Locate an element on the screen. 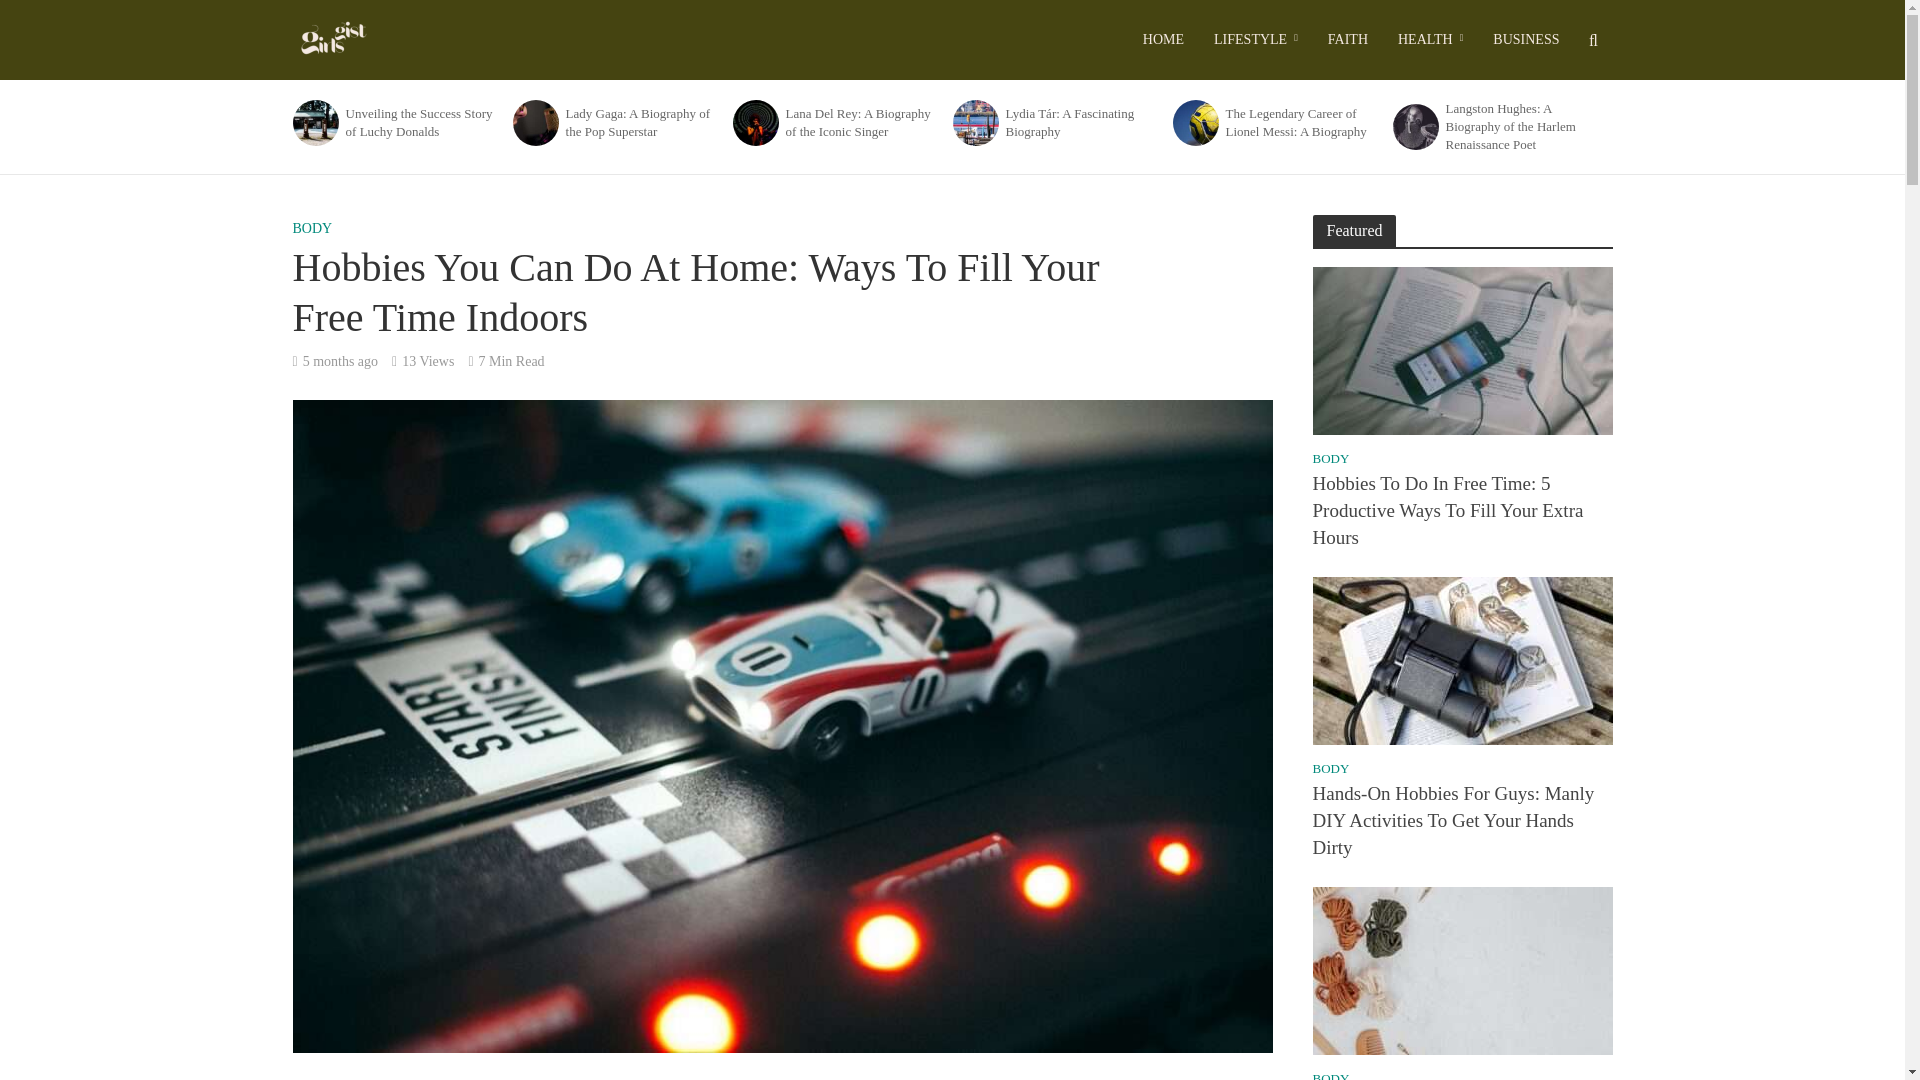 This screenshot has height=1080, width=1920. The Legendary Career of Lionel Messi: A Biography is located at coordinates (1303, 122).